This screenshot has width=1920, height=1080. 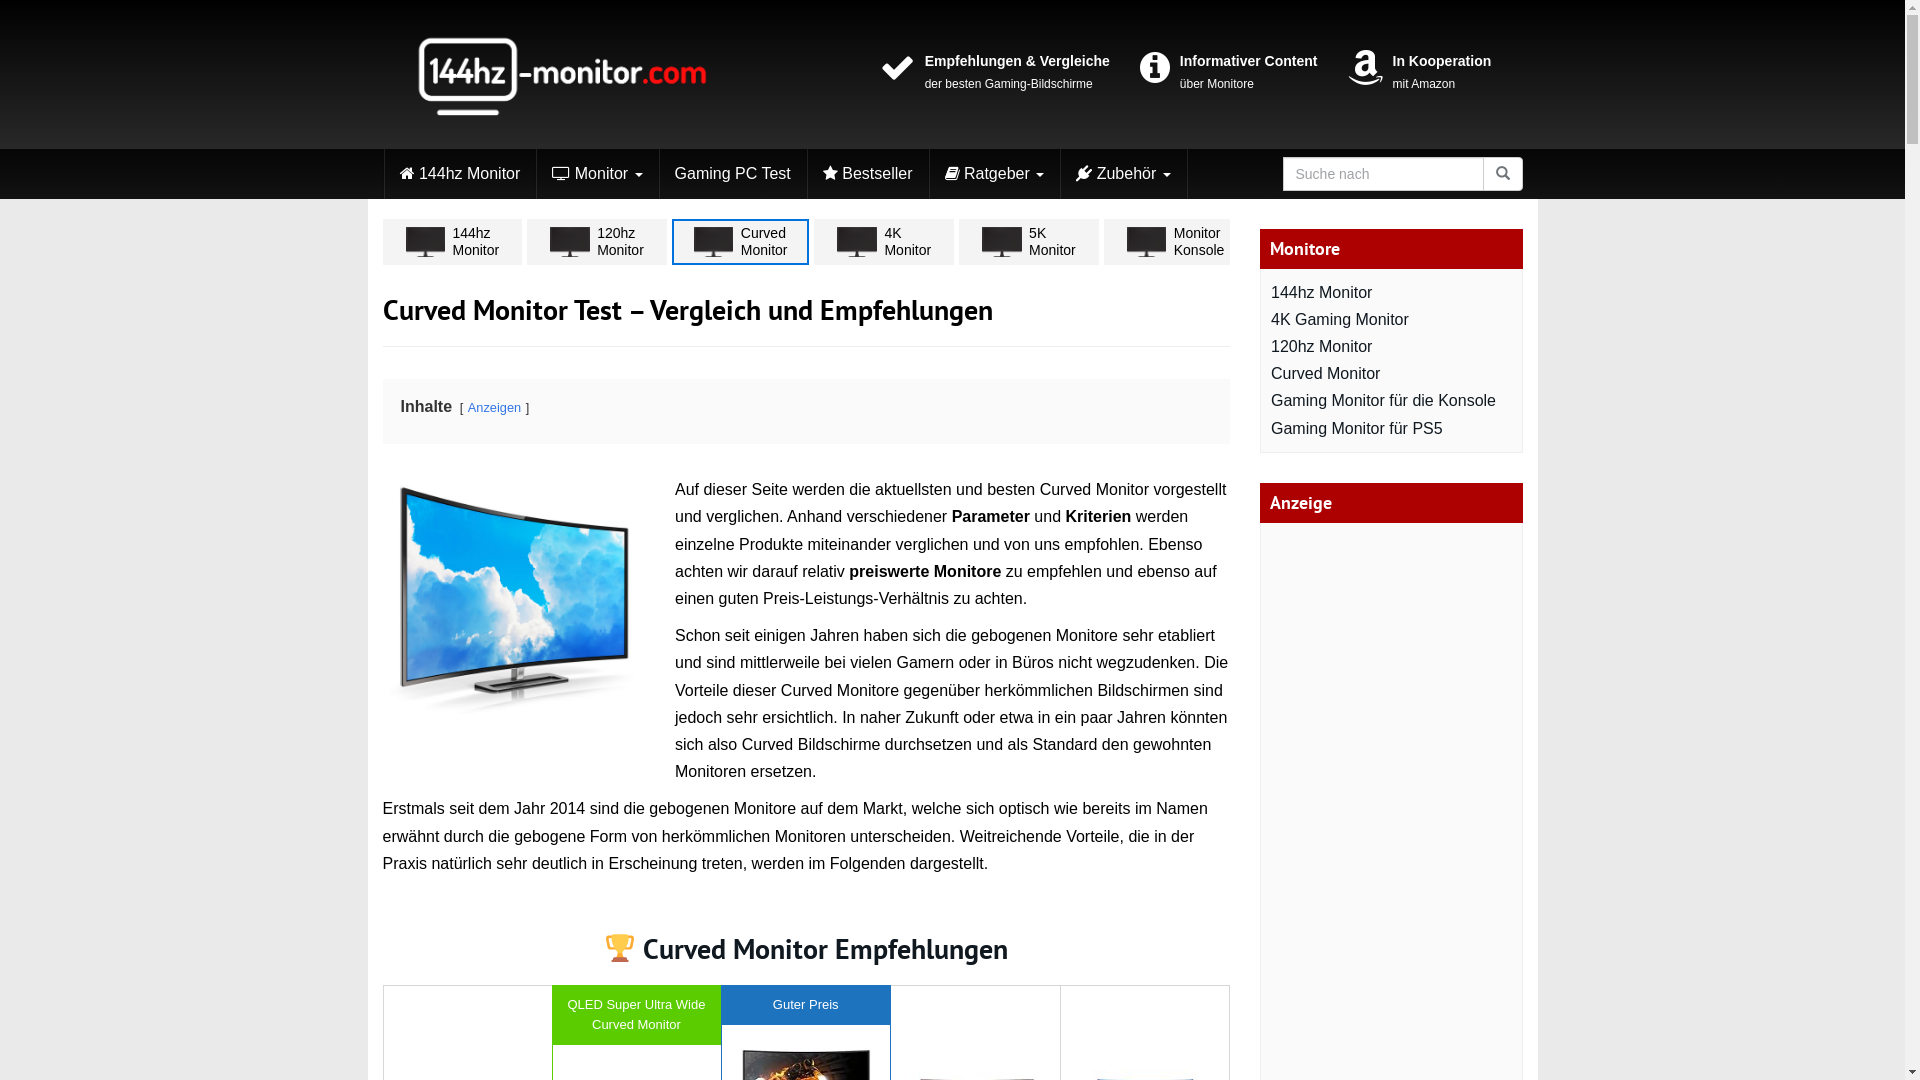 I want to click on 144hz Monitor, so click(x=1322, y=292).